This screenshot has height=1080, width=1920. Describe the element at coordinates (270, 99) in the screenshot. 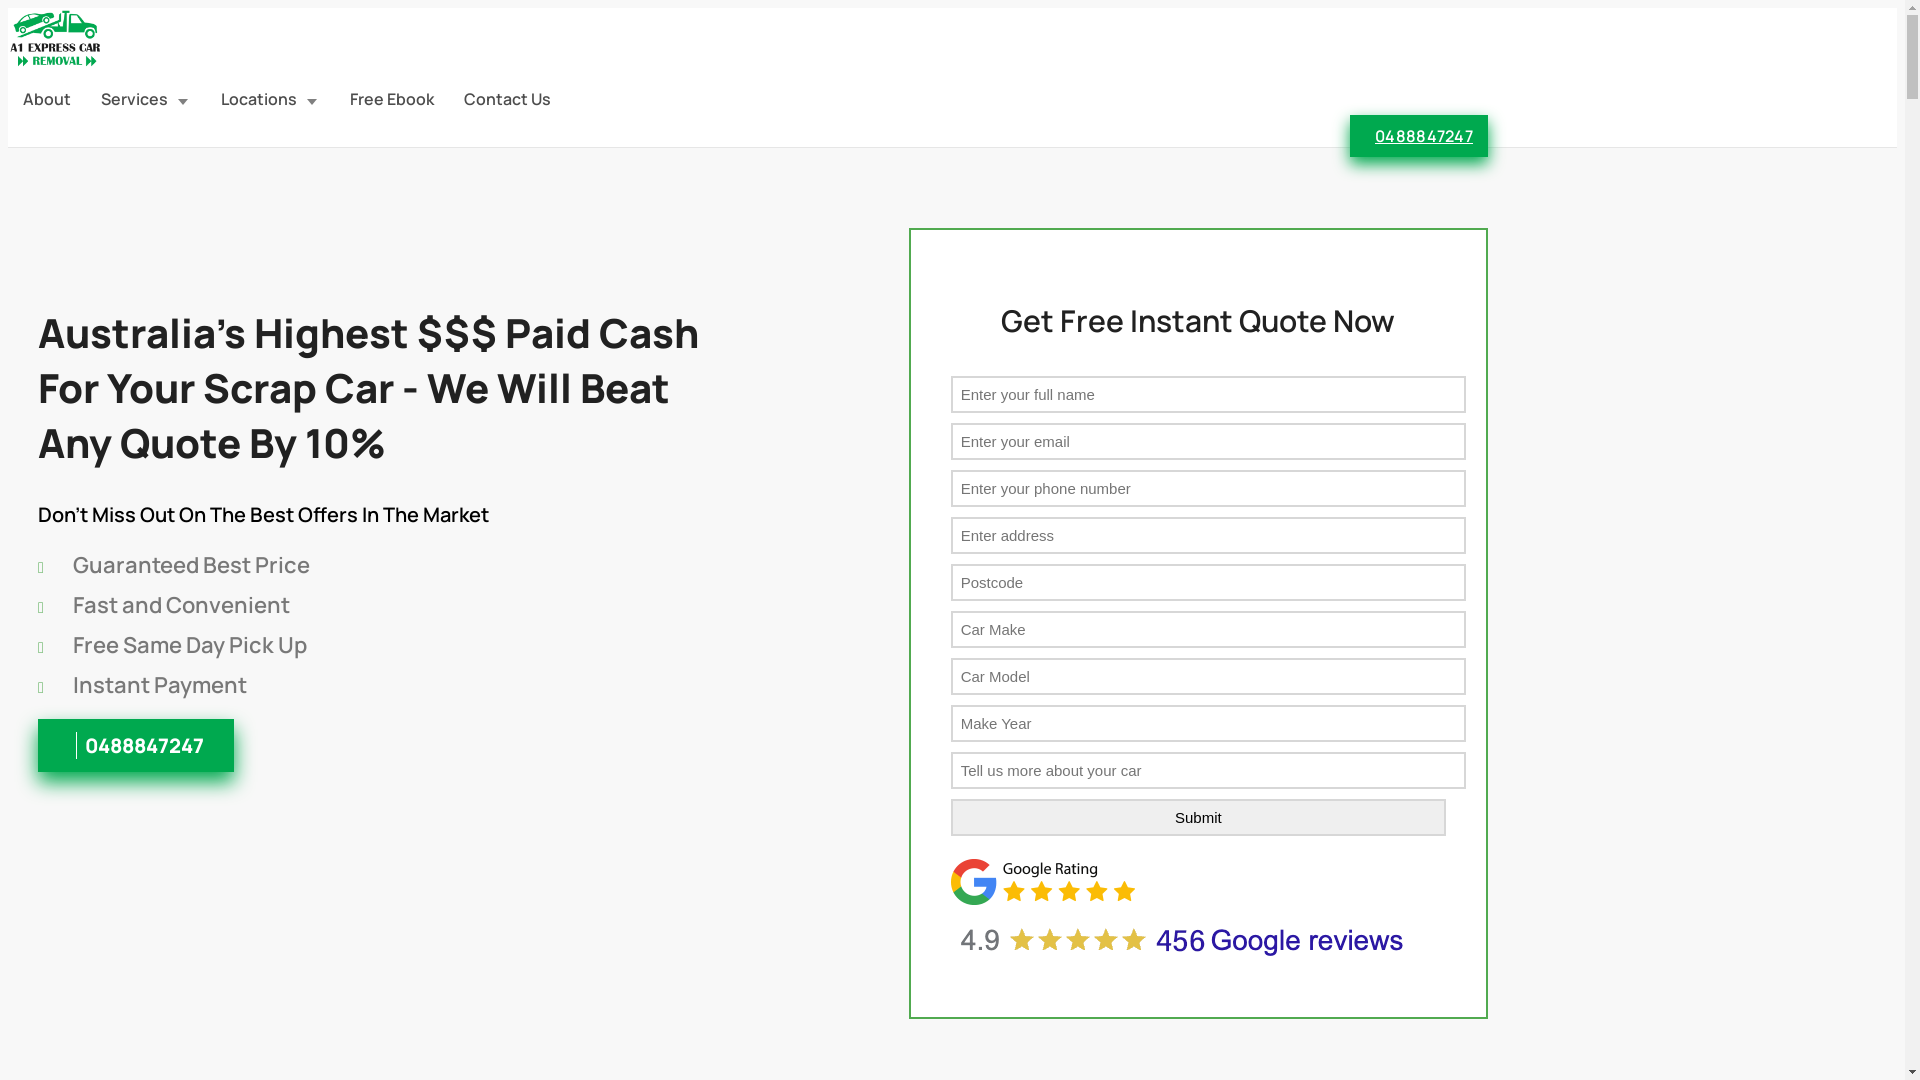

I see `Locations` at that location.